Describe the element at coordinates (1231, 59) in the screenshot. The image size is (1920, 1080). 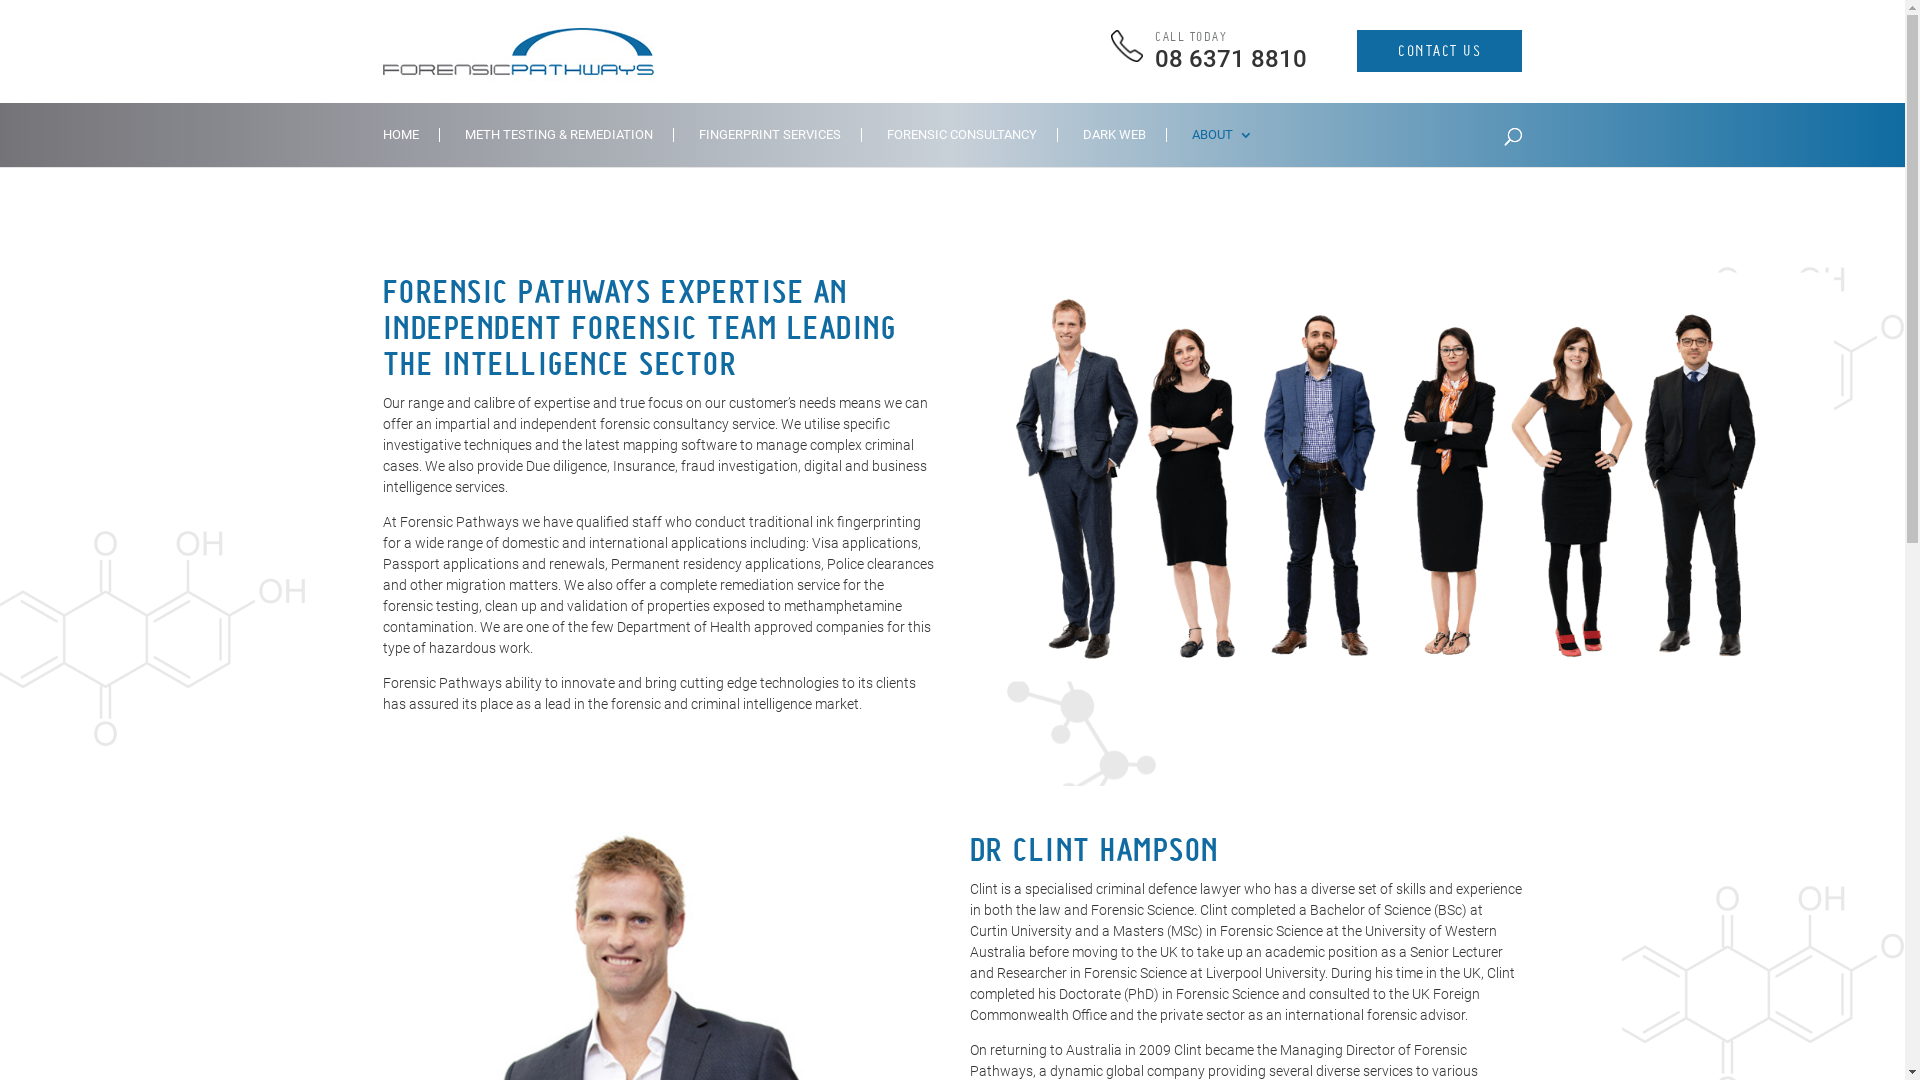
I see `08 6371 8810` at that location.